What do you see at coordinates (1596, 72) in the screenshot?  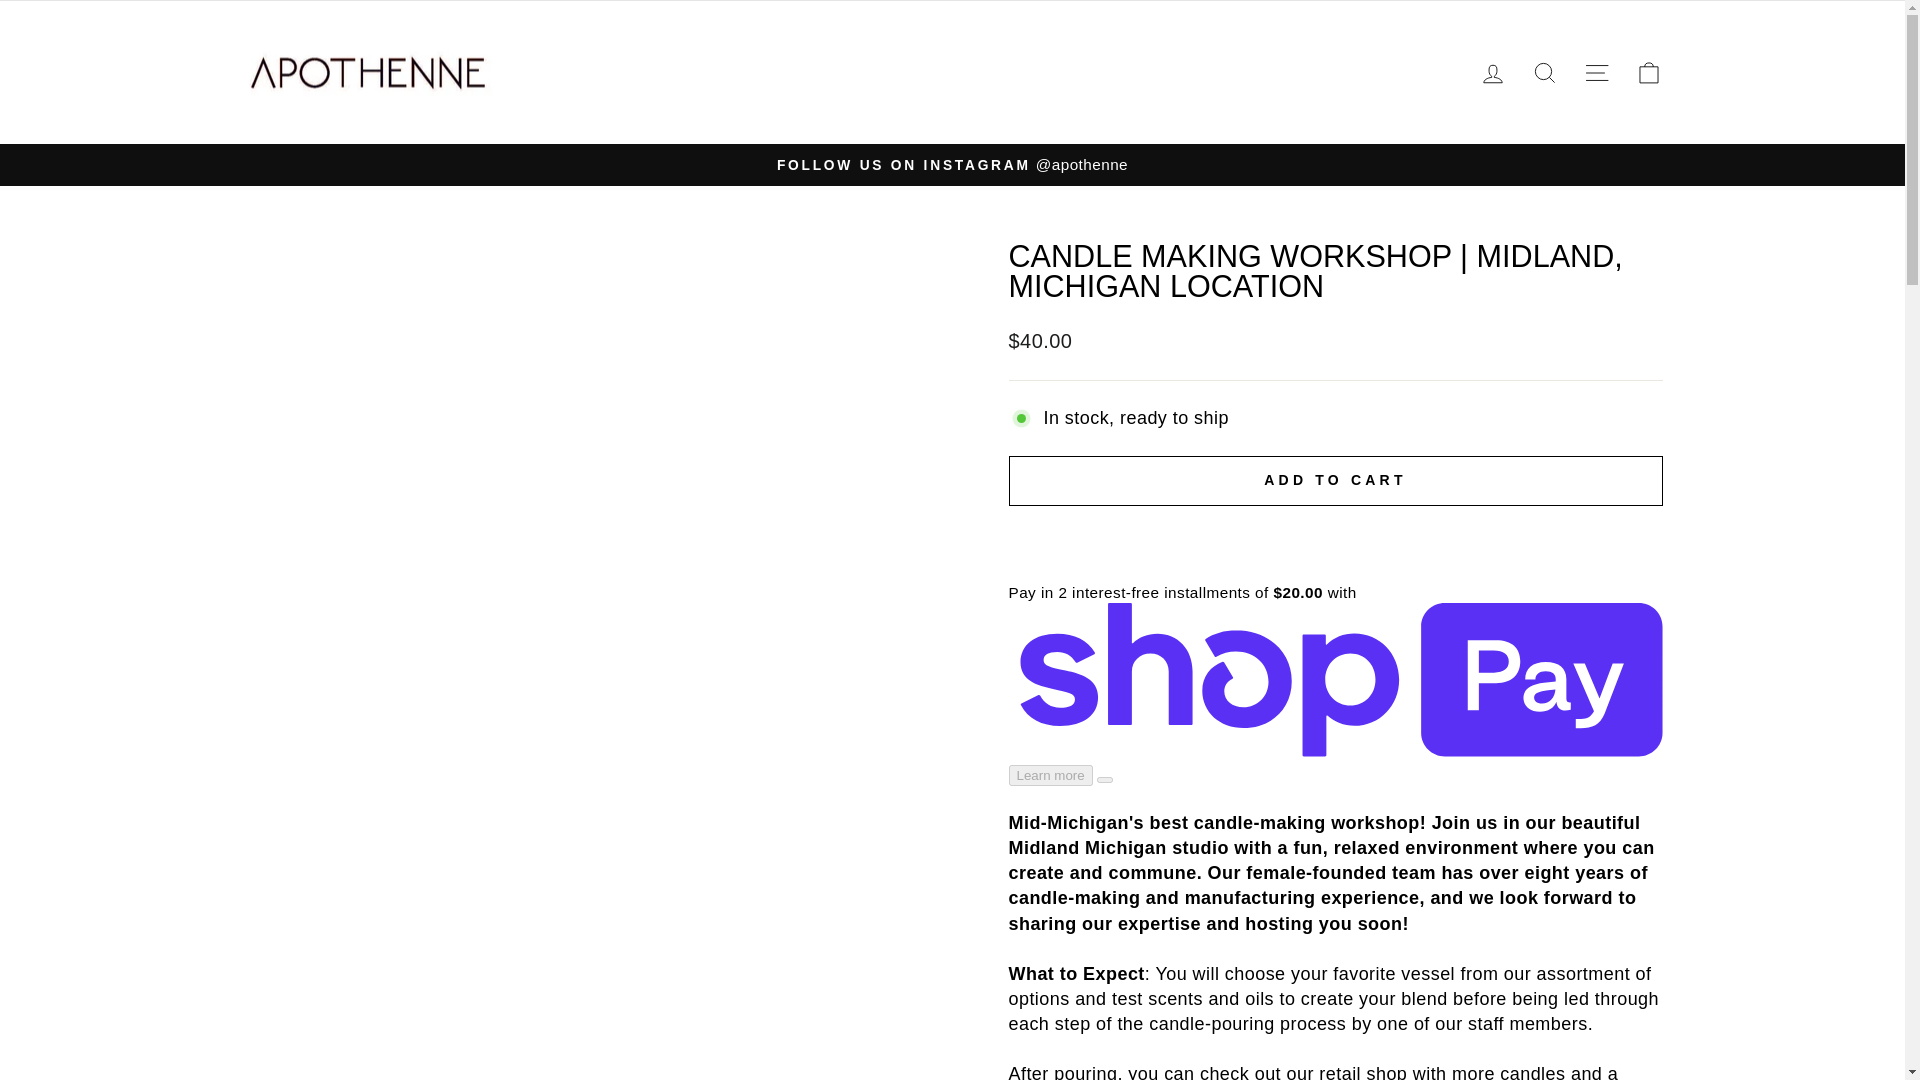 I see `SITE NAVIGATION` at bounding box center [1596, 72].